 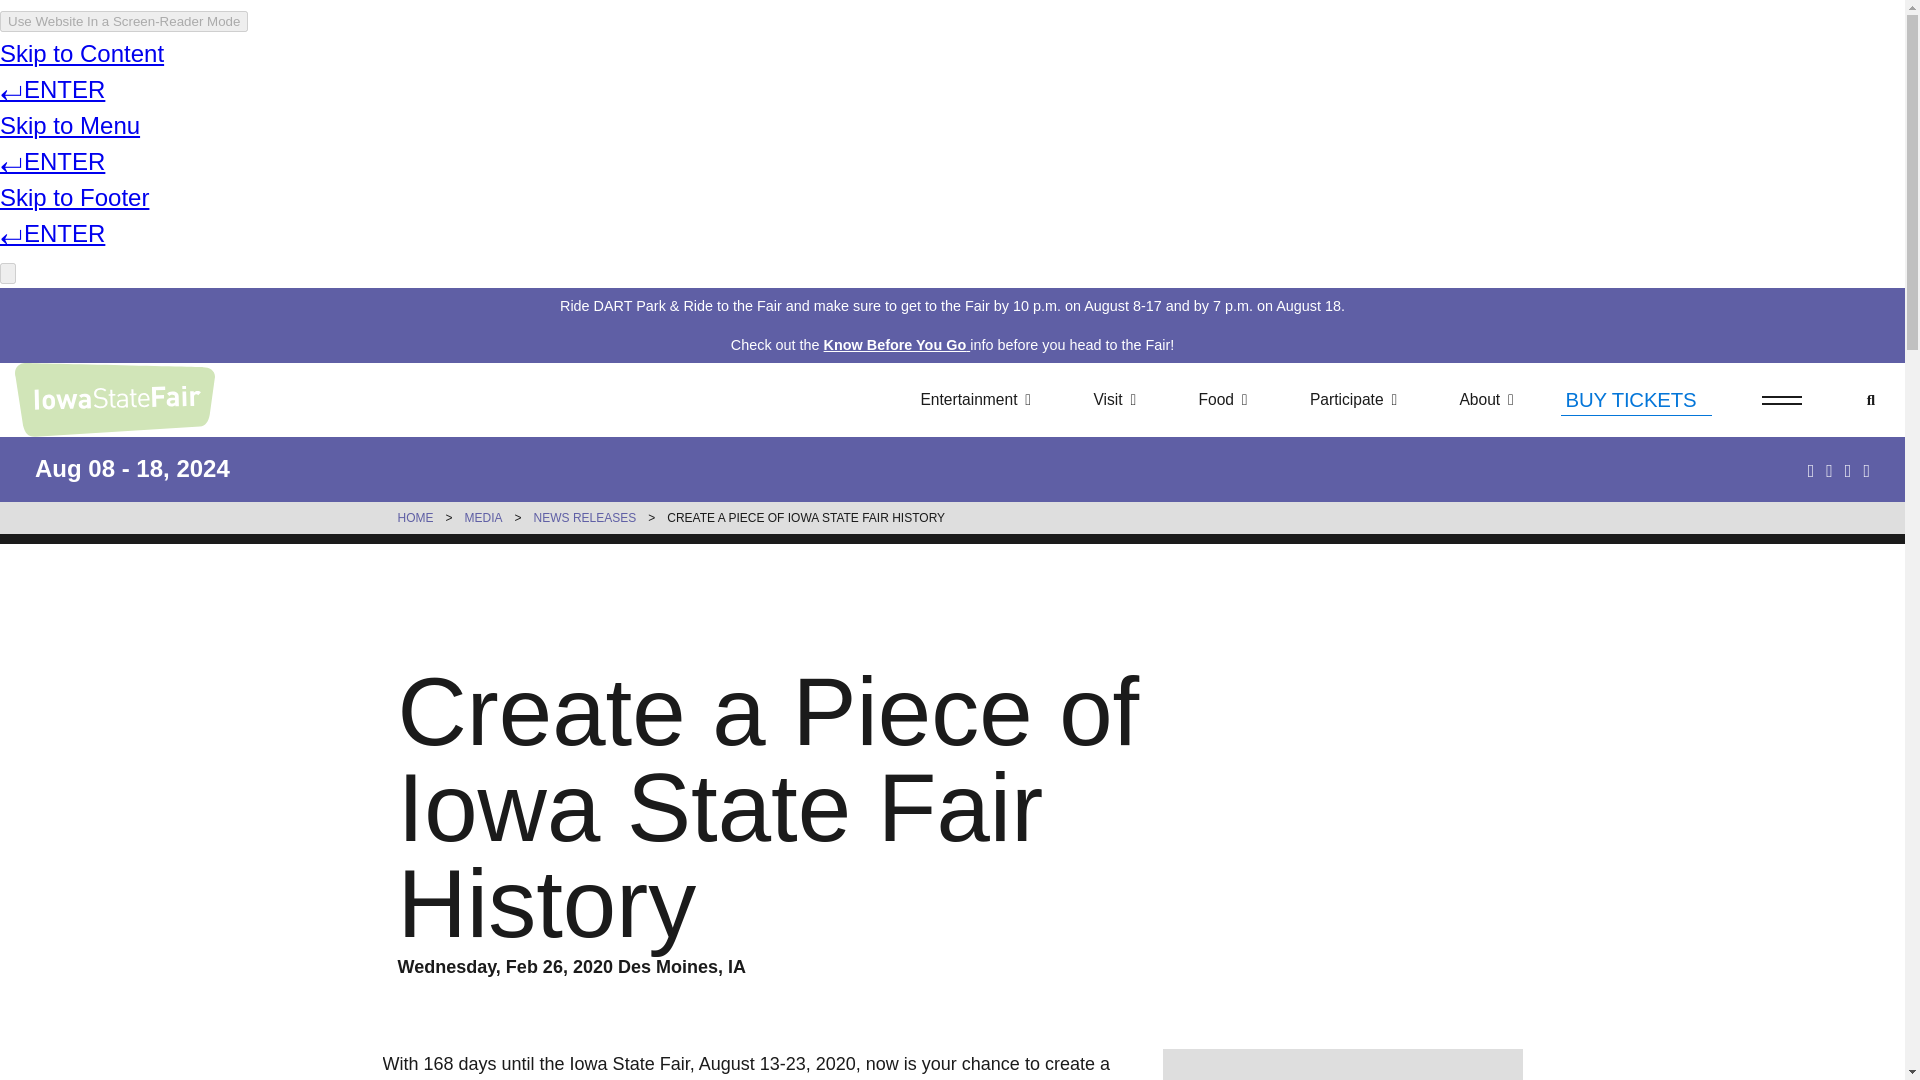 I want to click on Know Before You Go, so click(x=895, y=344).